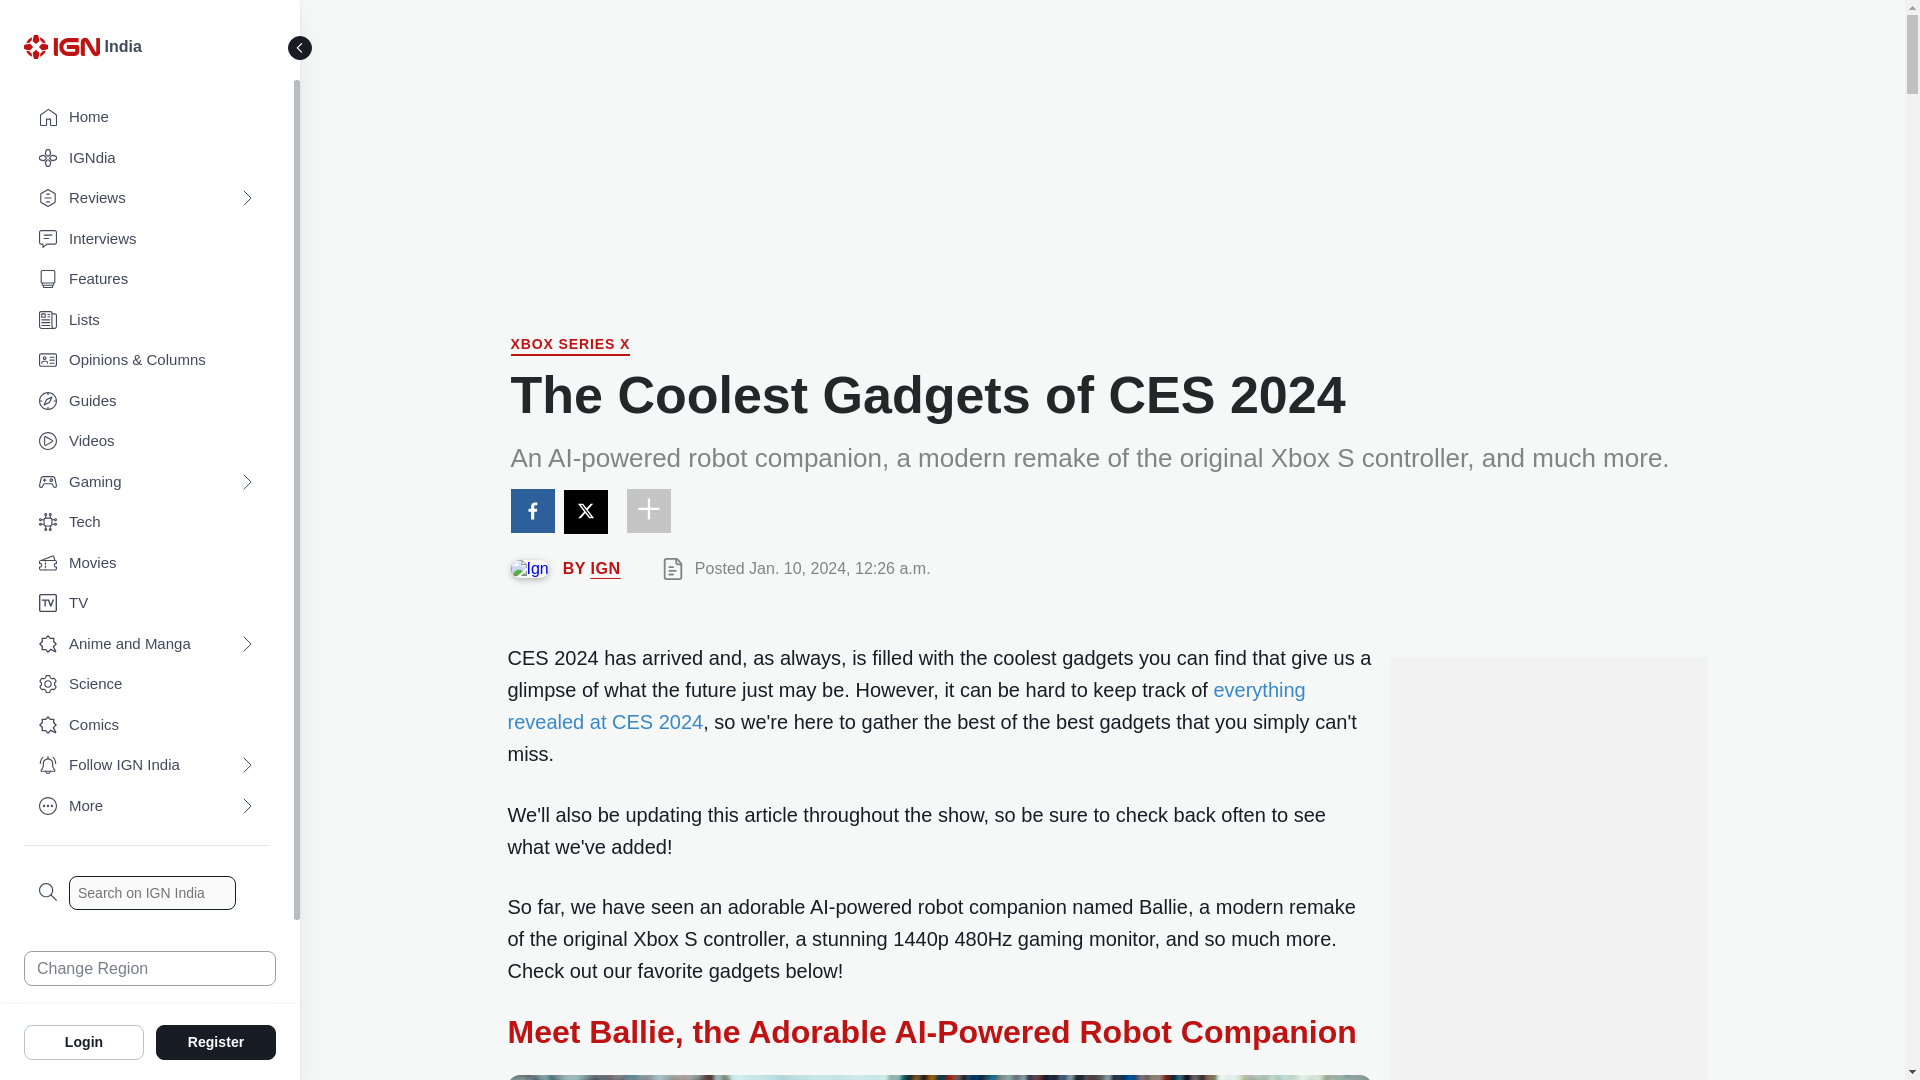  Describe the element at coordinates (146, 806) in the screenshot. I see `More` at that location.